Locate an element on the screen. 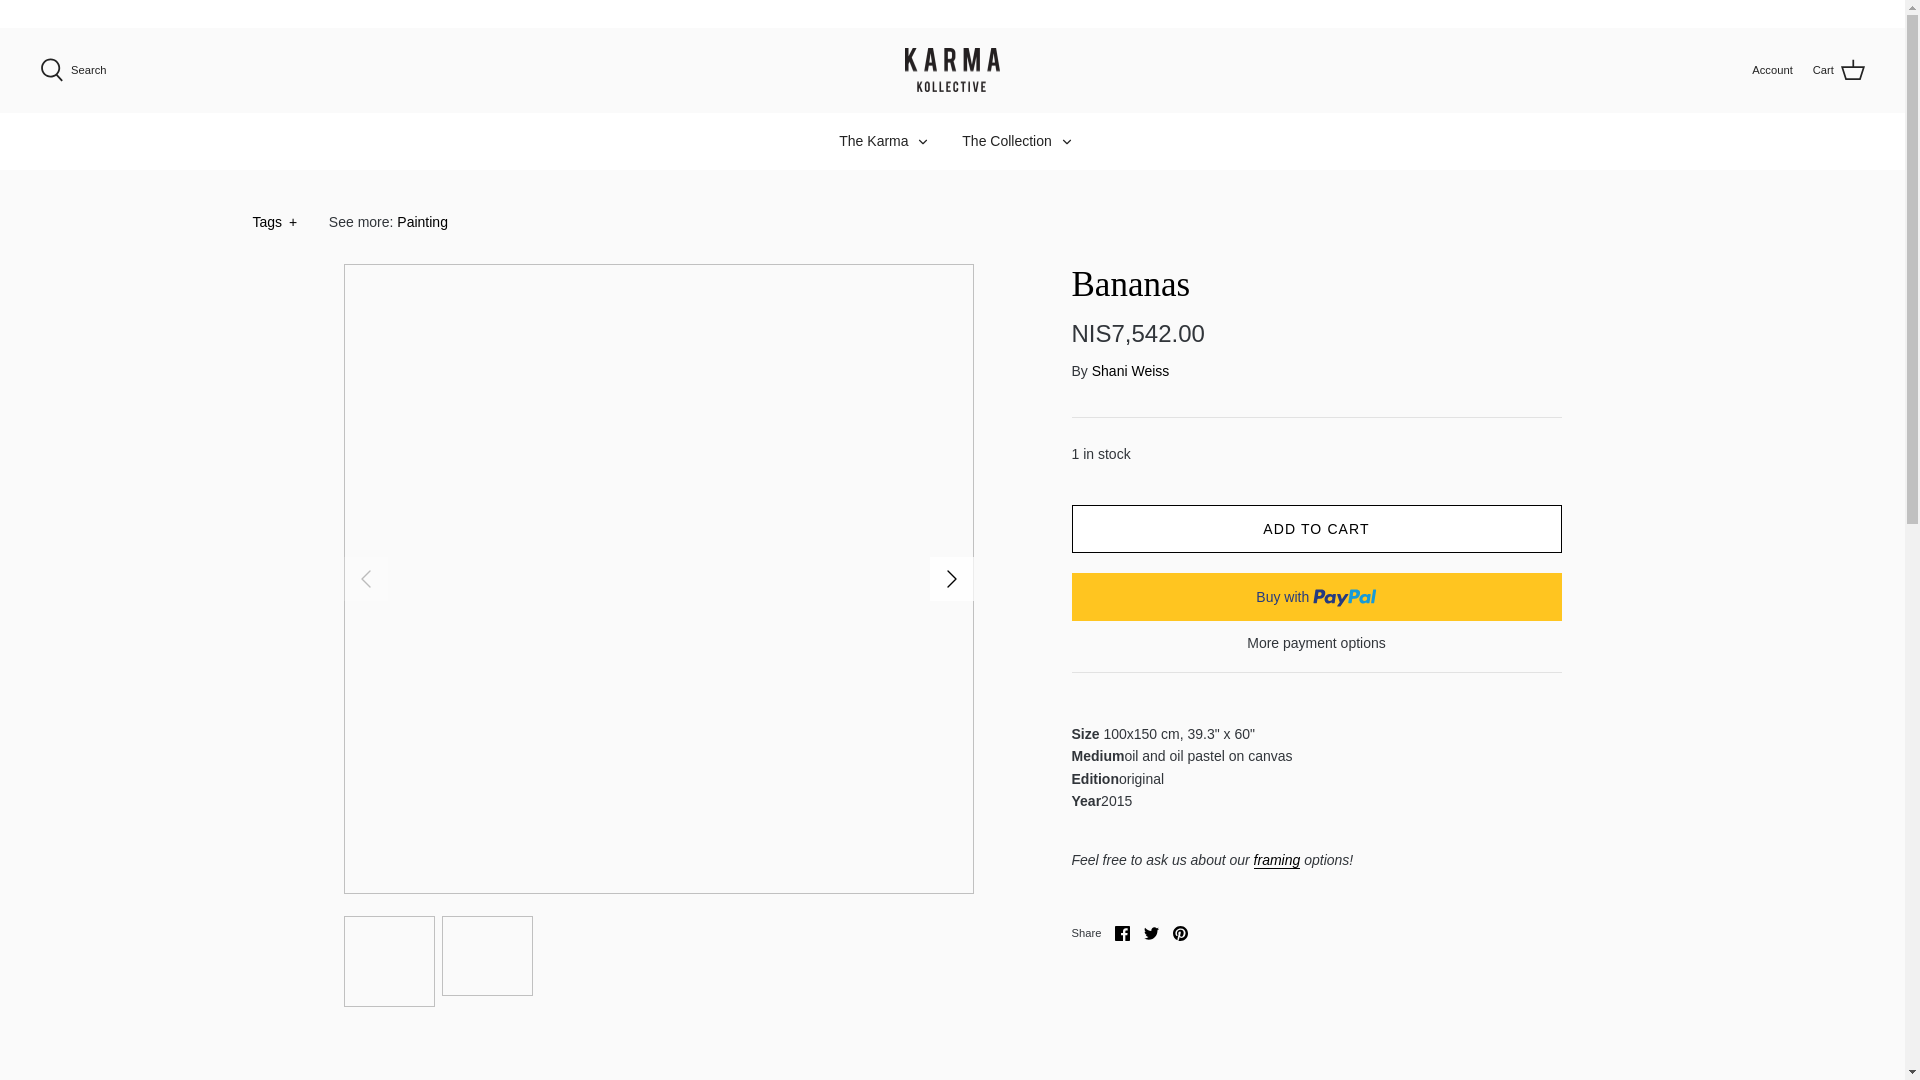  RIGHT is located at coordinates (1152, 932).